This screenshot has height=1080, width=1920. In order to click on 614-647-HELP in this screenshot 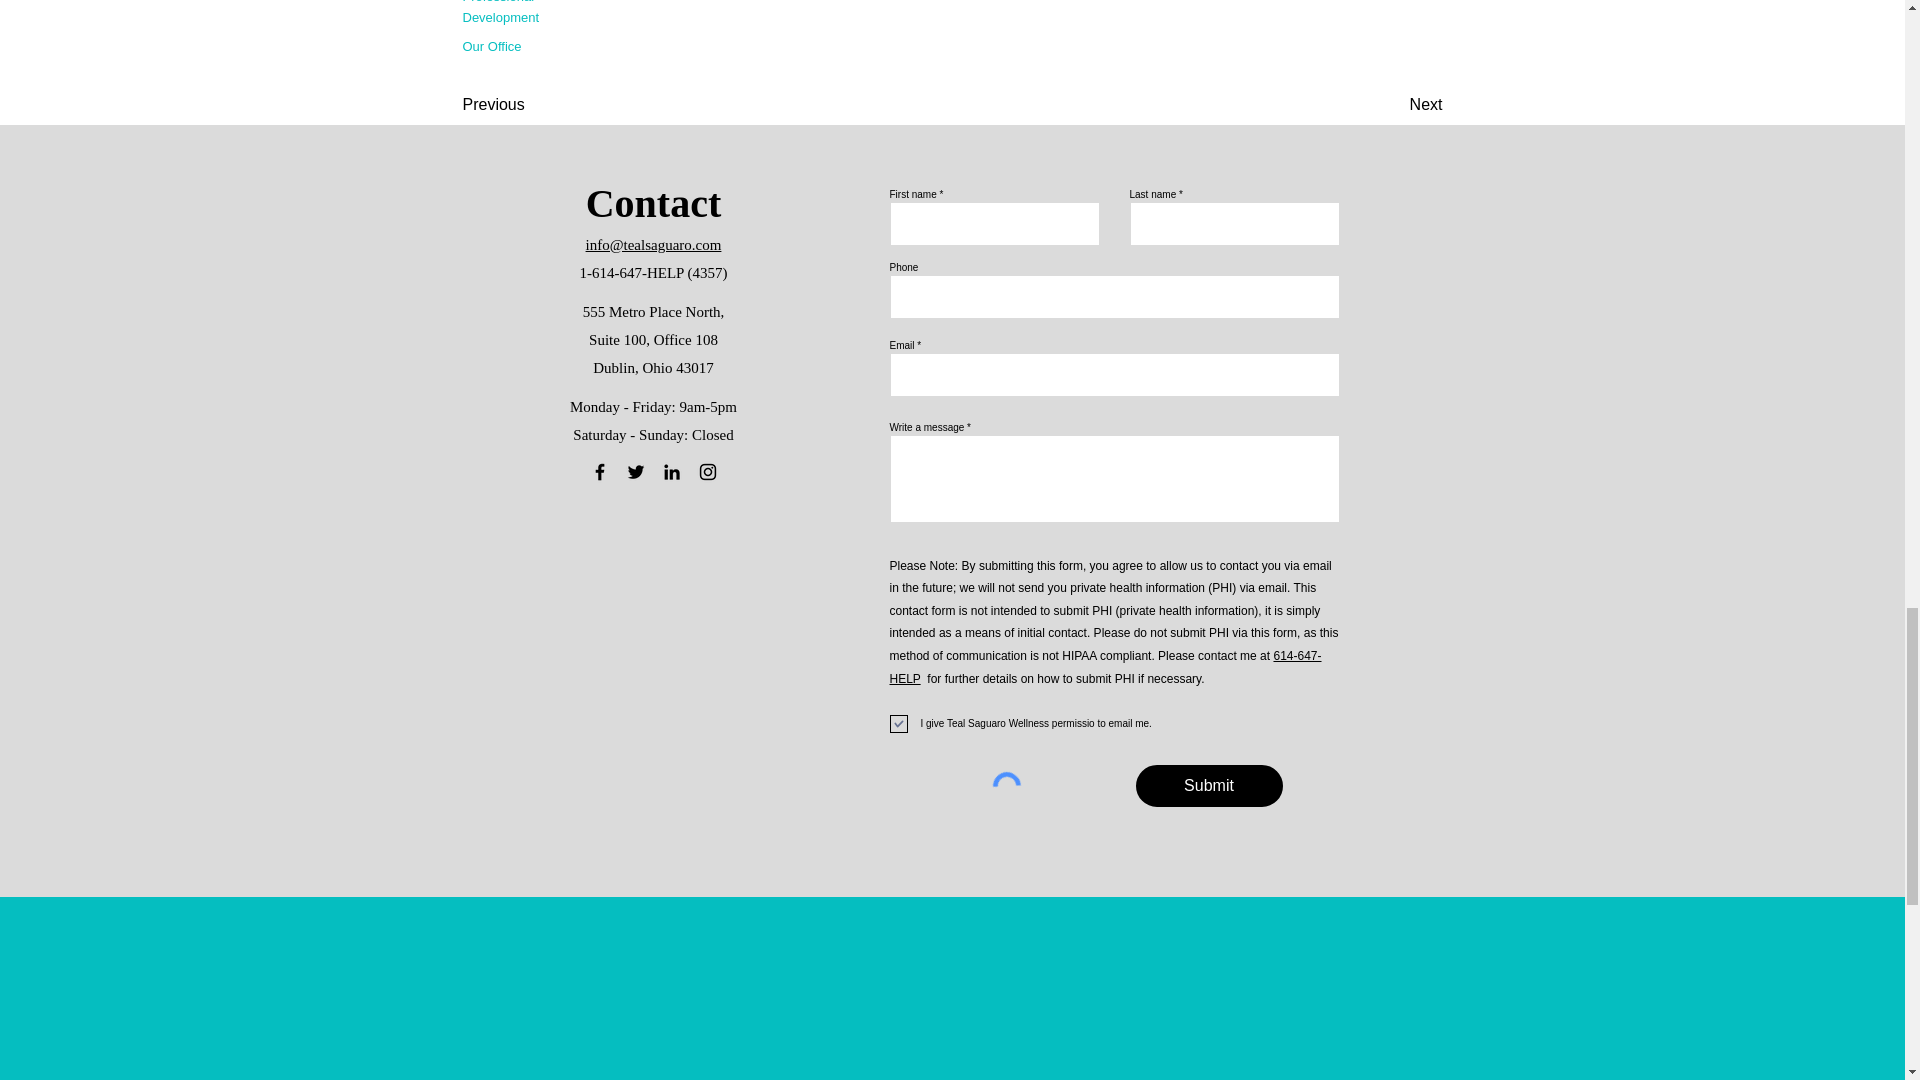, I will do `click(1106, 667)`.